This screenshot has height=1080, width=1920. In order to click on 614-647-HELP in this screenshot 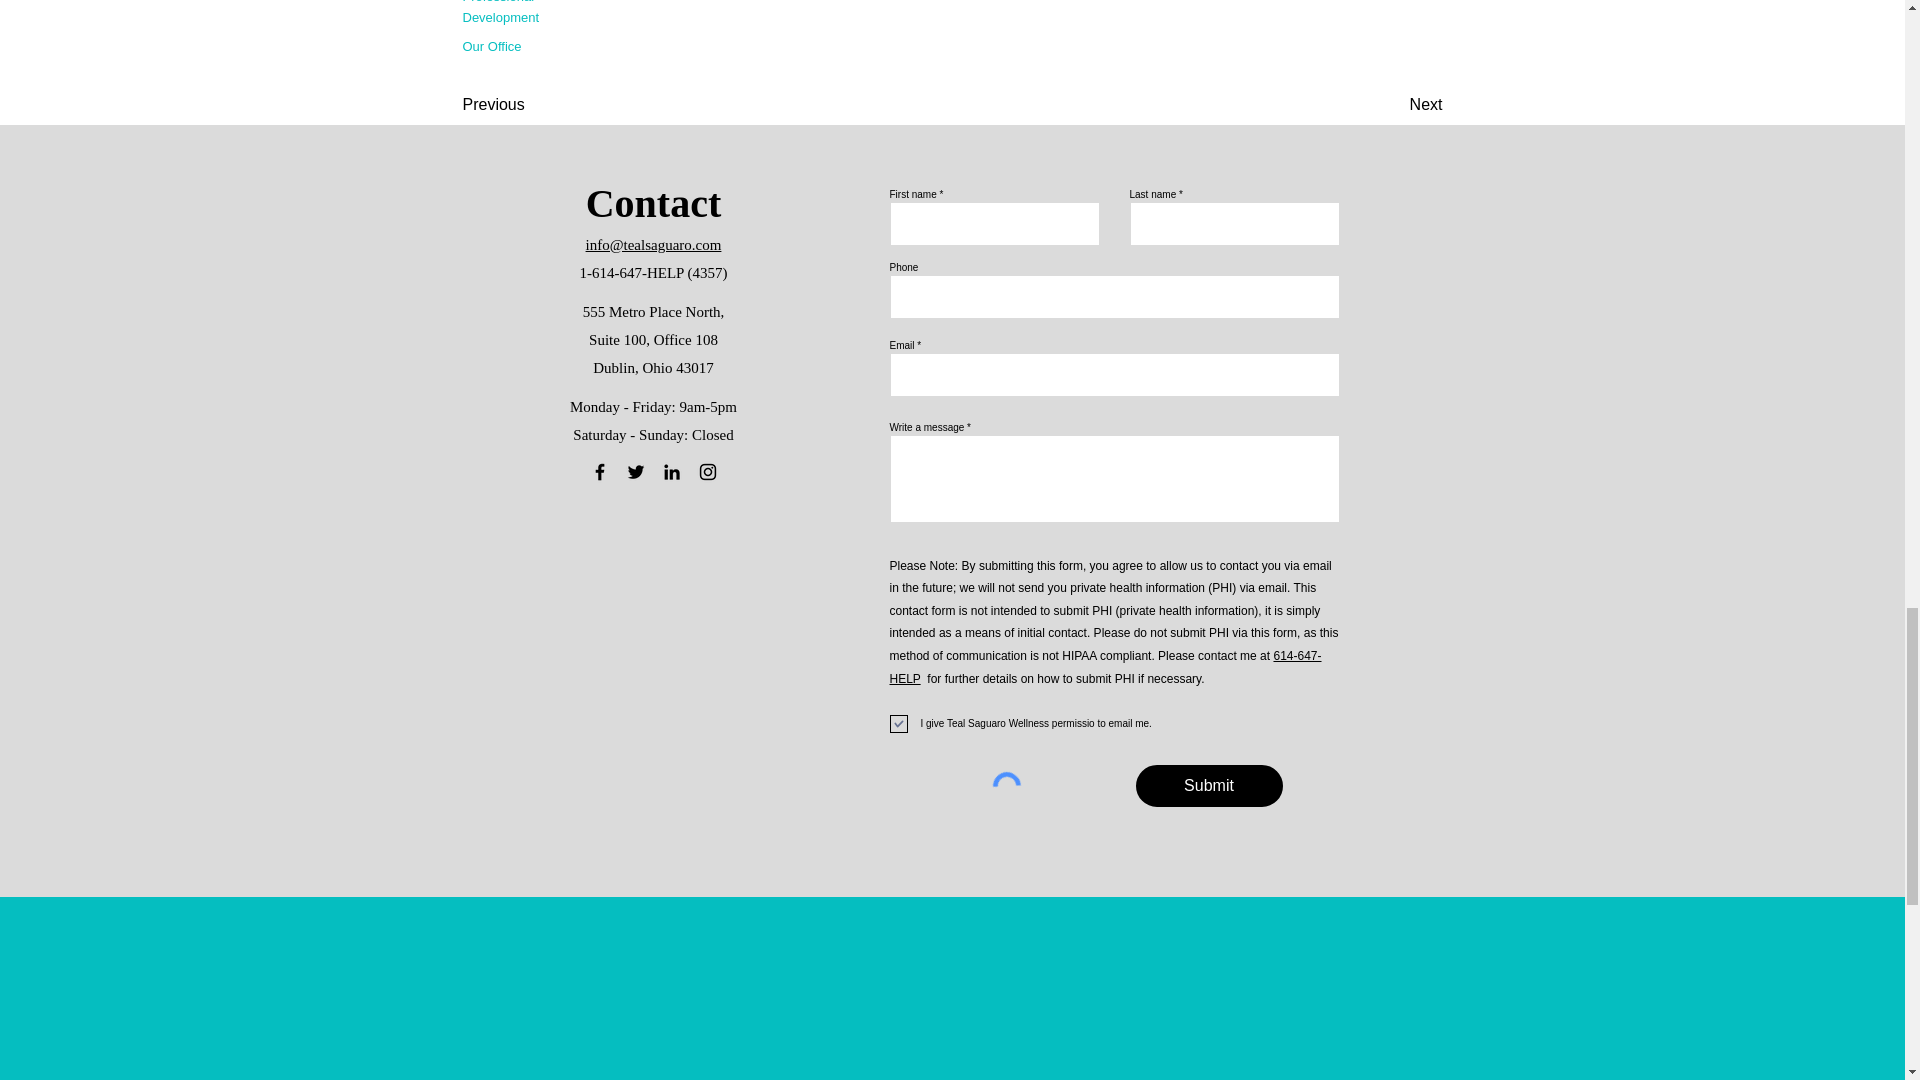, I will do `click(1106, 667)`.